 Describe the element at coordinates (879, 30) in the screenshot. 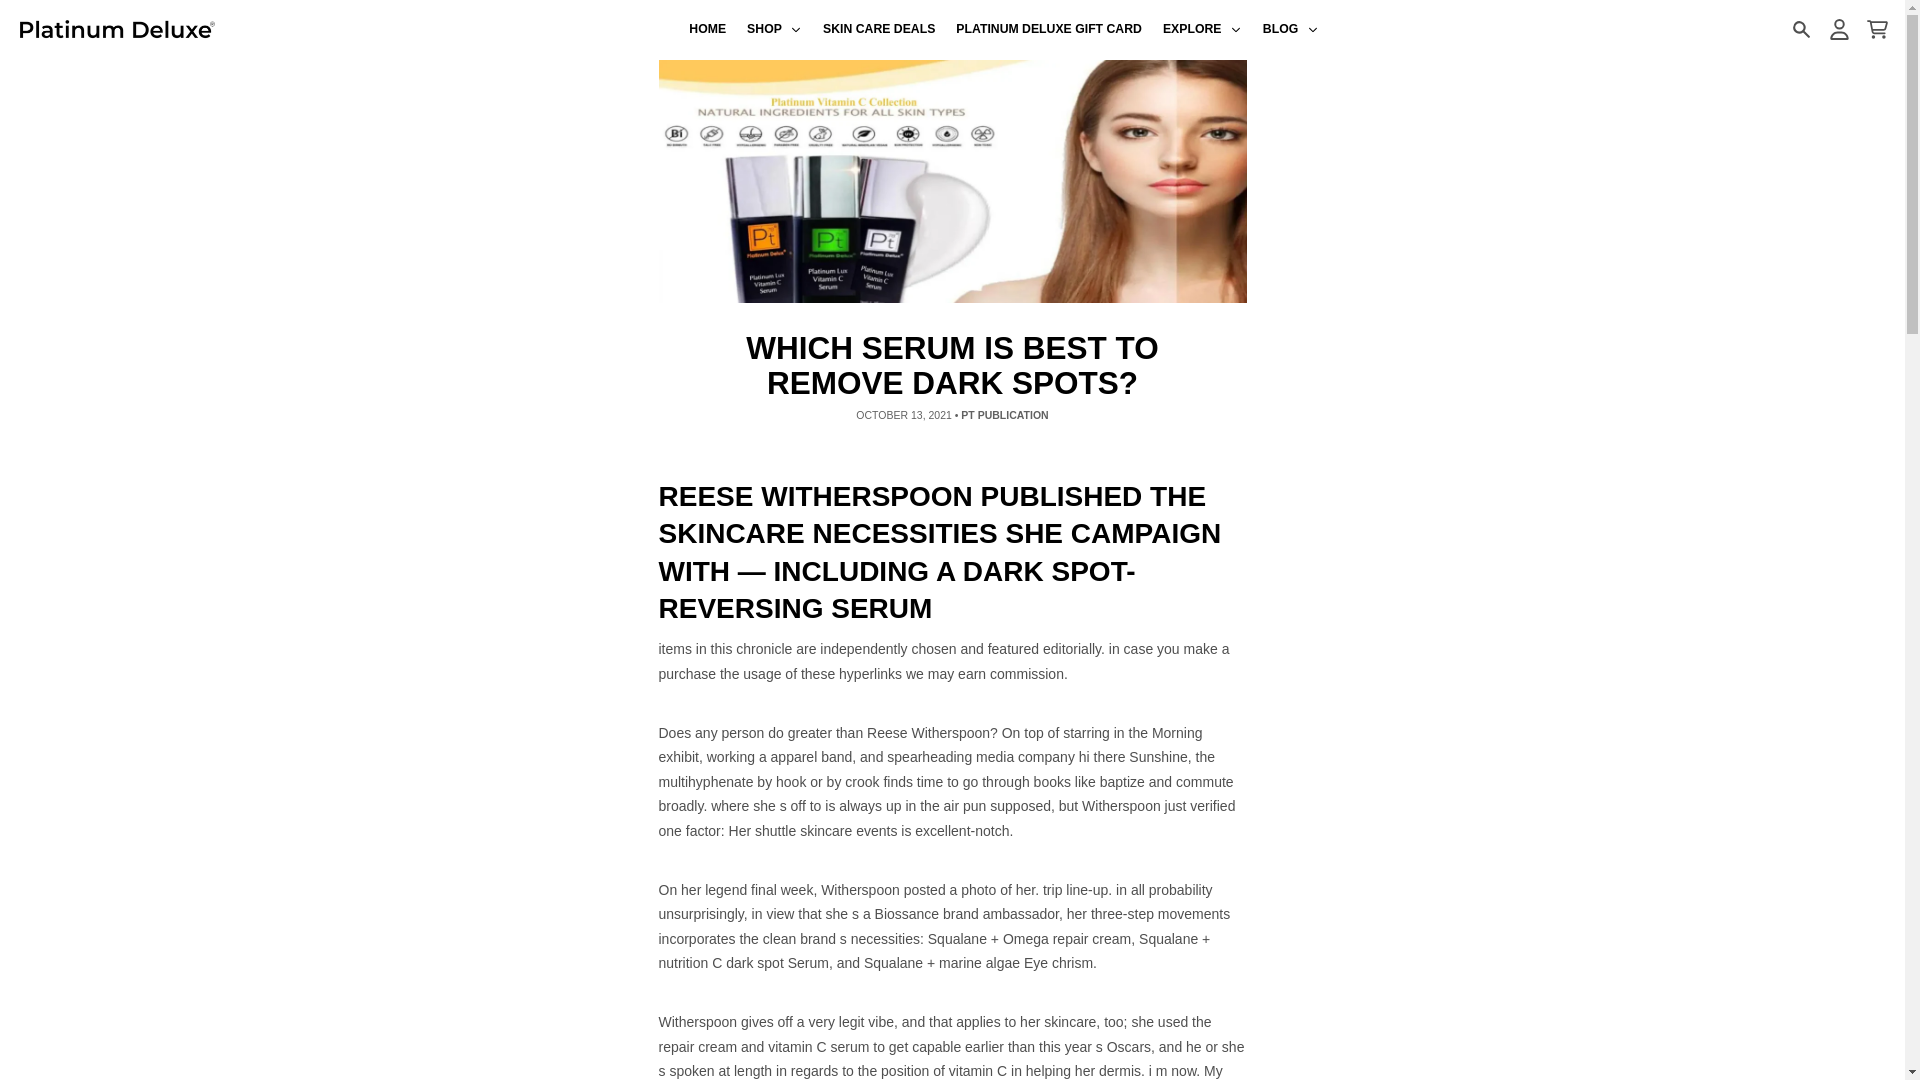

I see `SKIN CARE DEALS` at that location.